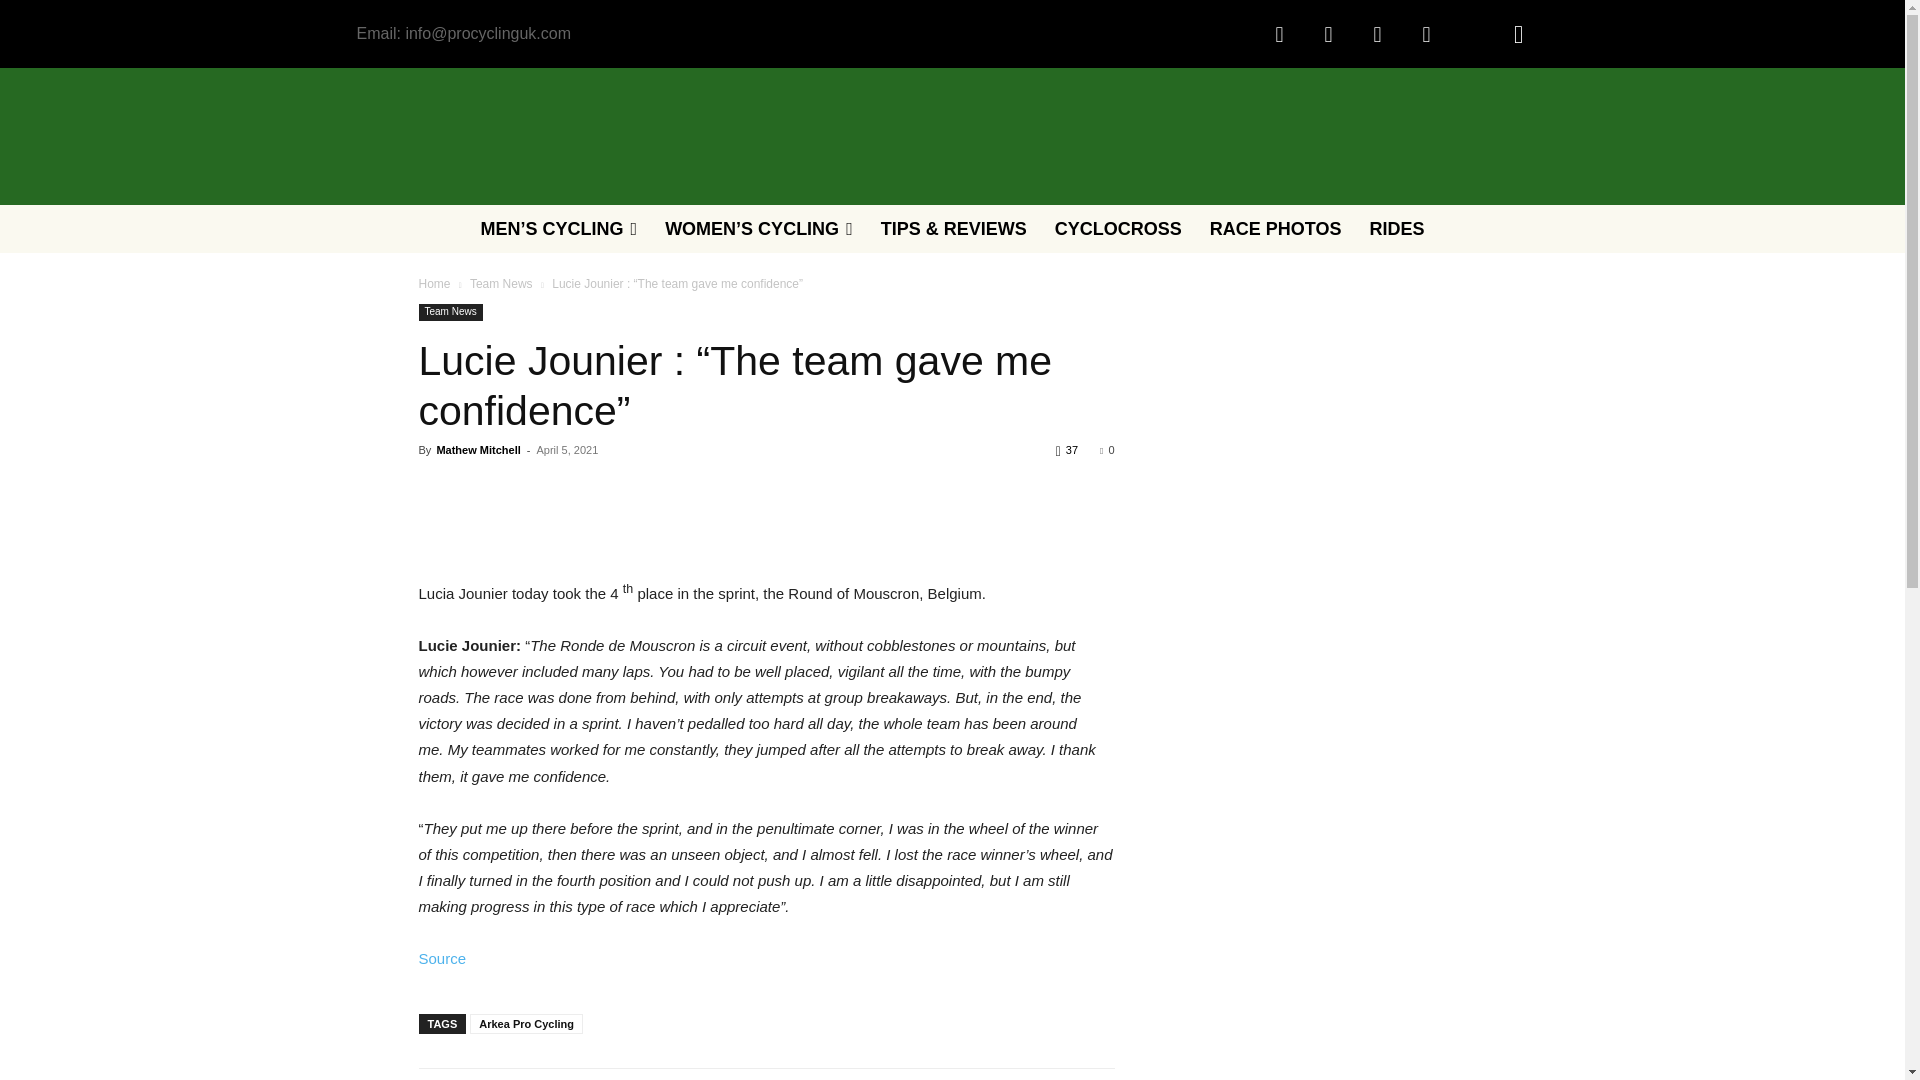  Describe the element at coordinates (1377, 34) in the screenshot. I see `Twitter` at that location.